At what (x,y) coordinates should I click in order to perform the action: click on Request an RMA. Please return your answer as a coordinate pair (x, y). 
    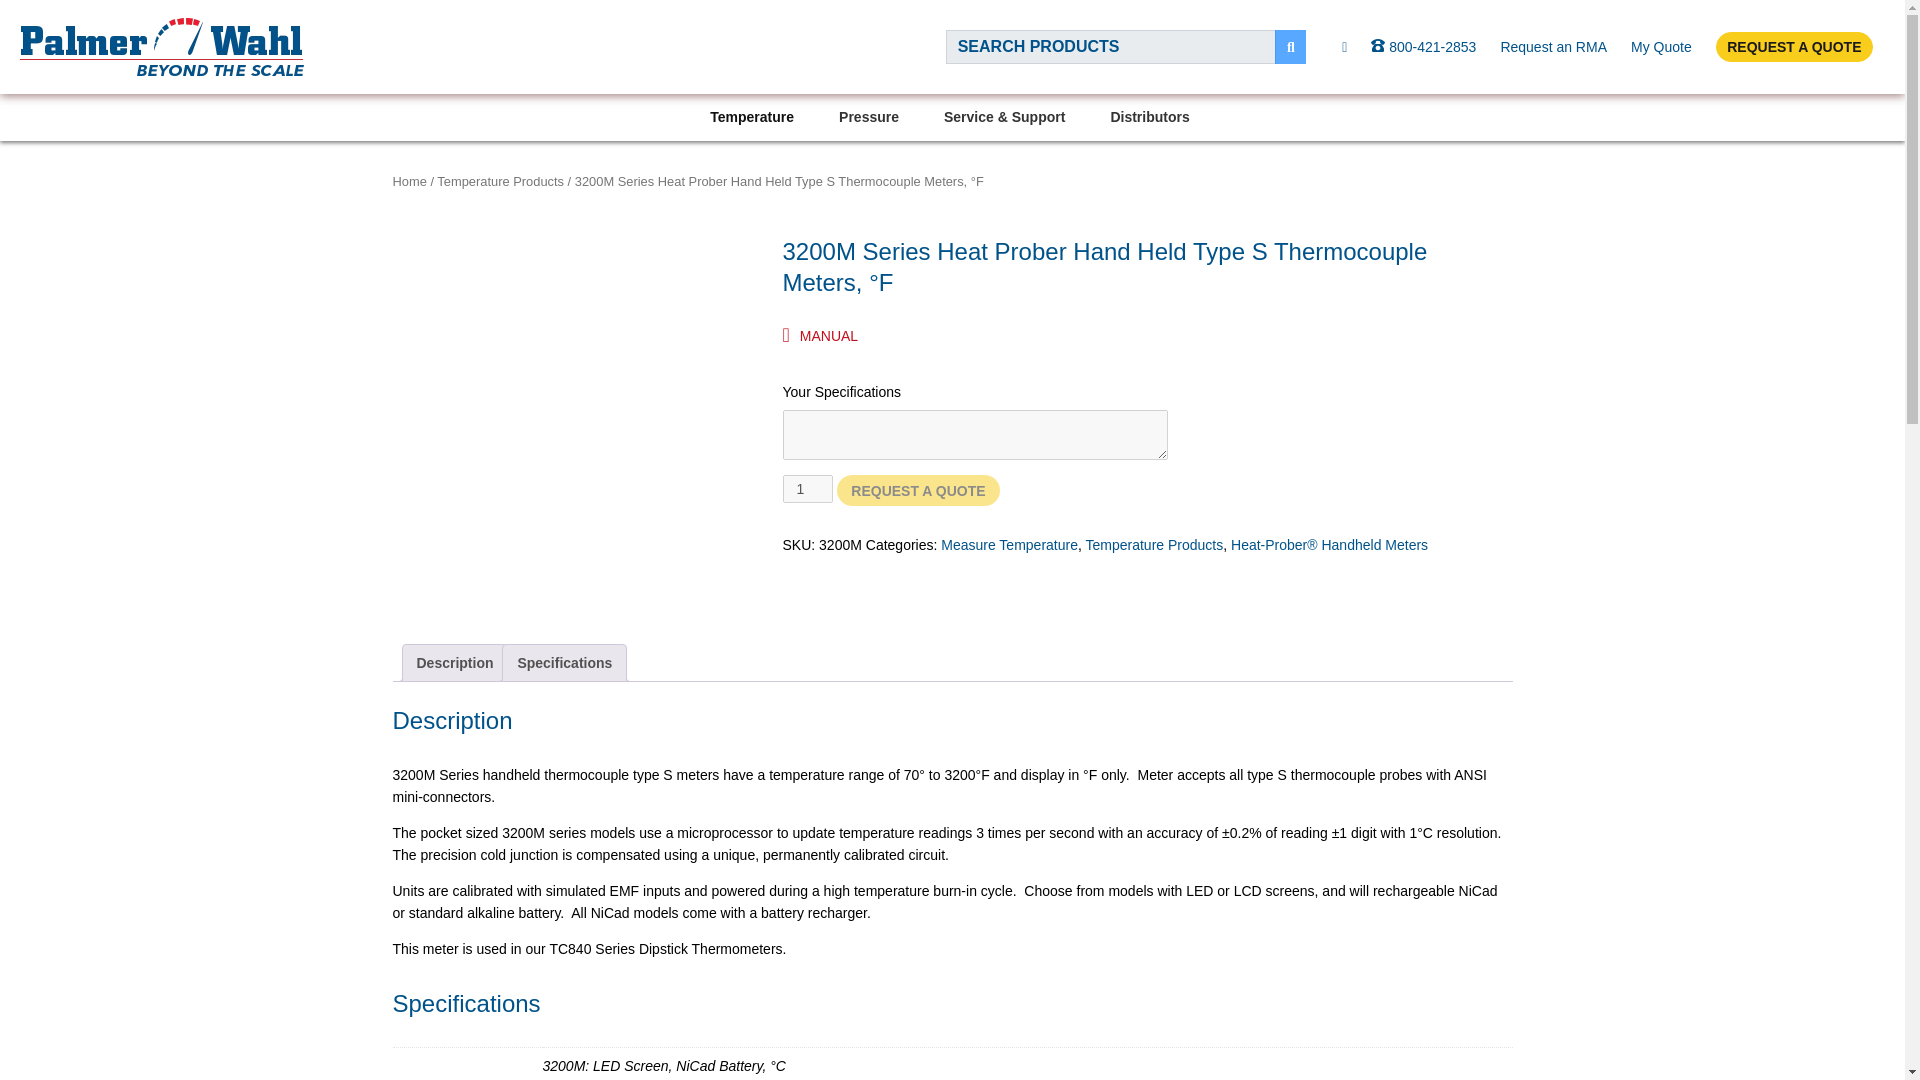
    Looking at the image, I should click on (1553, 46).